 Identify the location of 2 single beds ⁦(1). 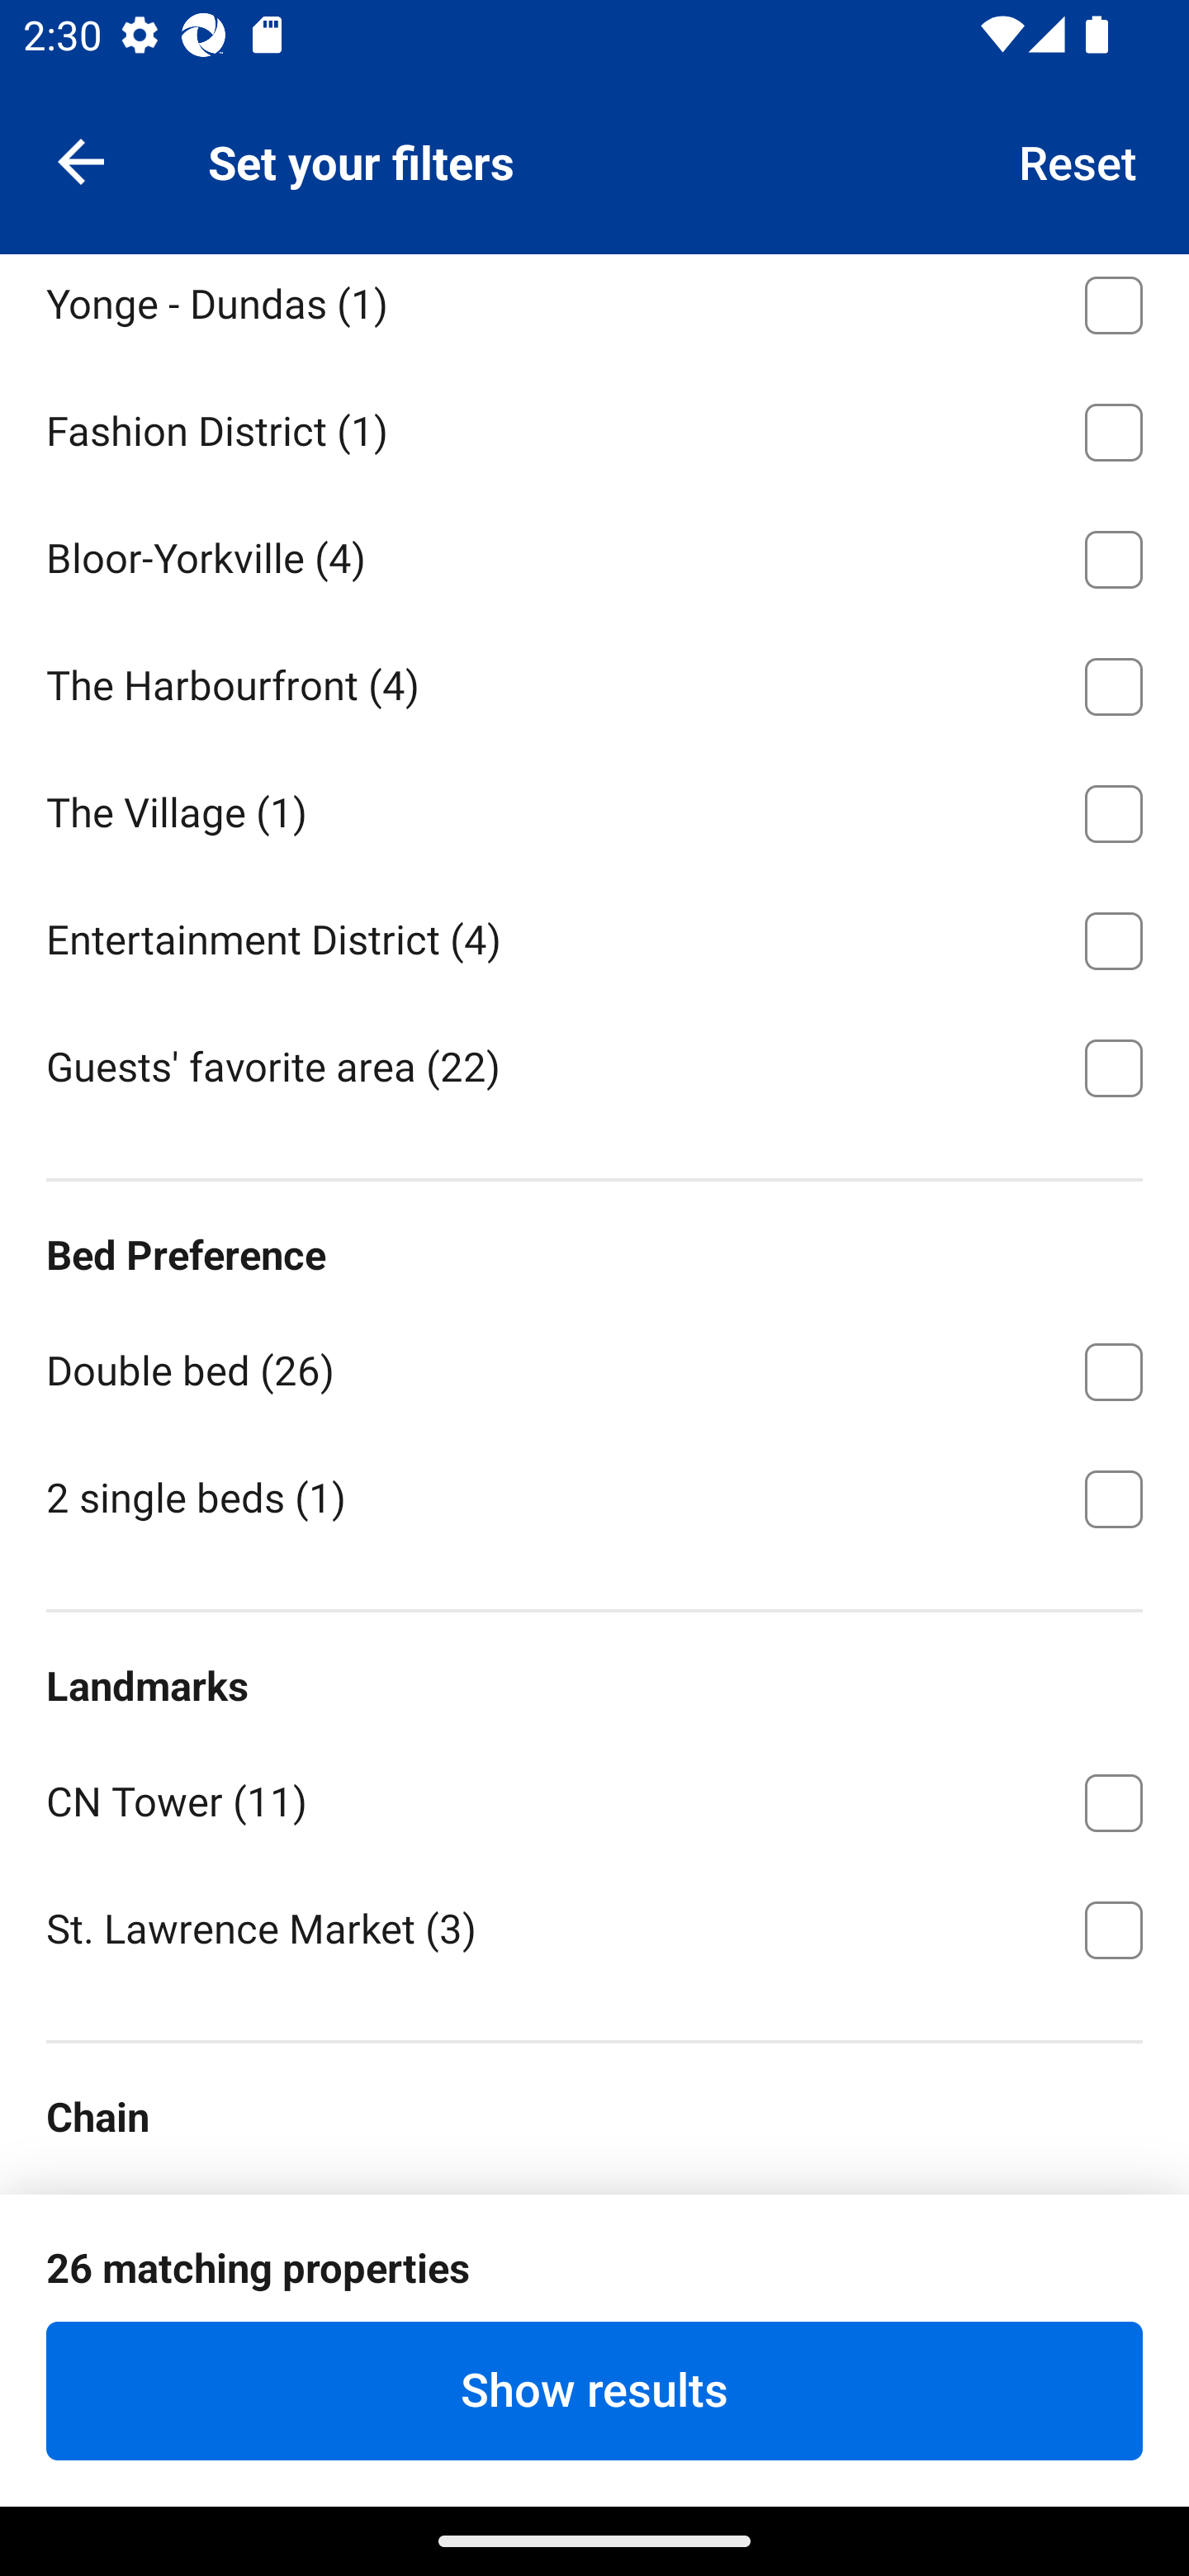
(594, 1496).